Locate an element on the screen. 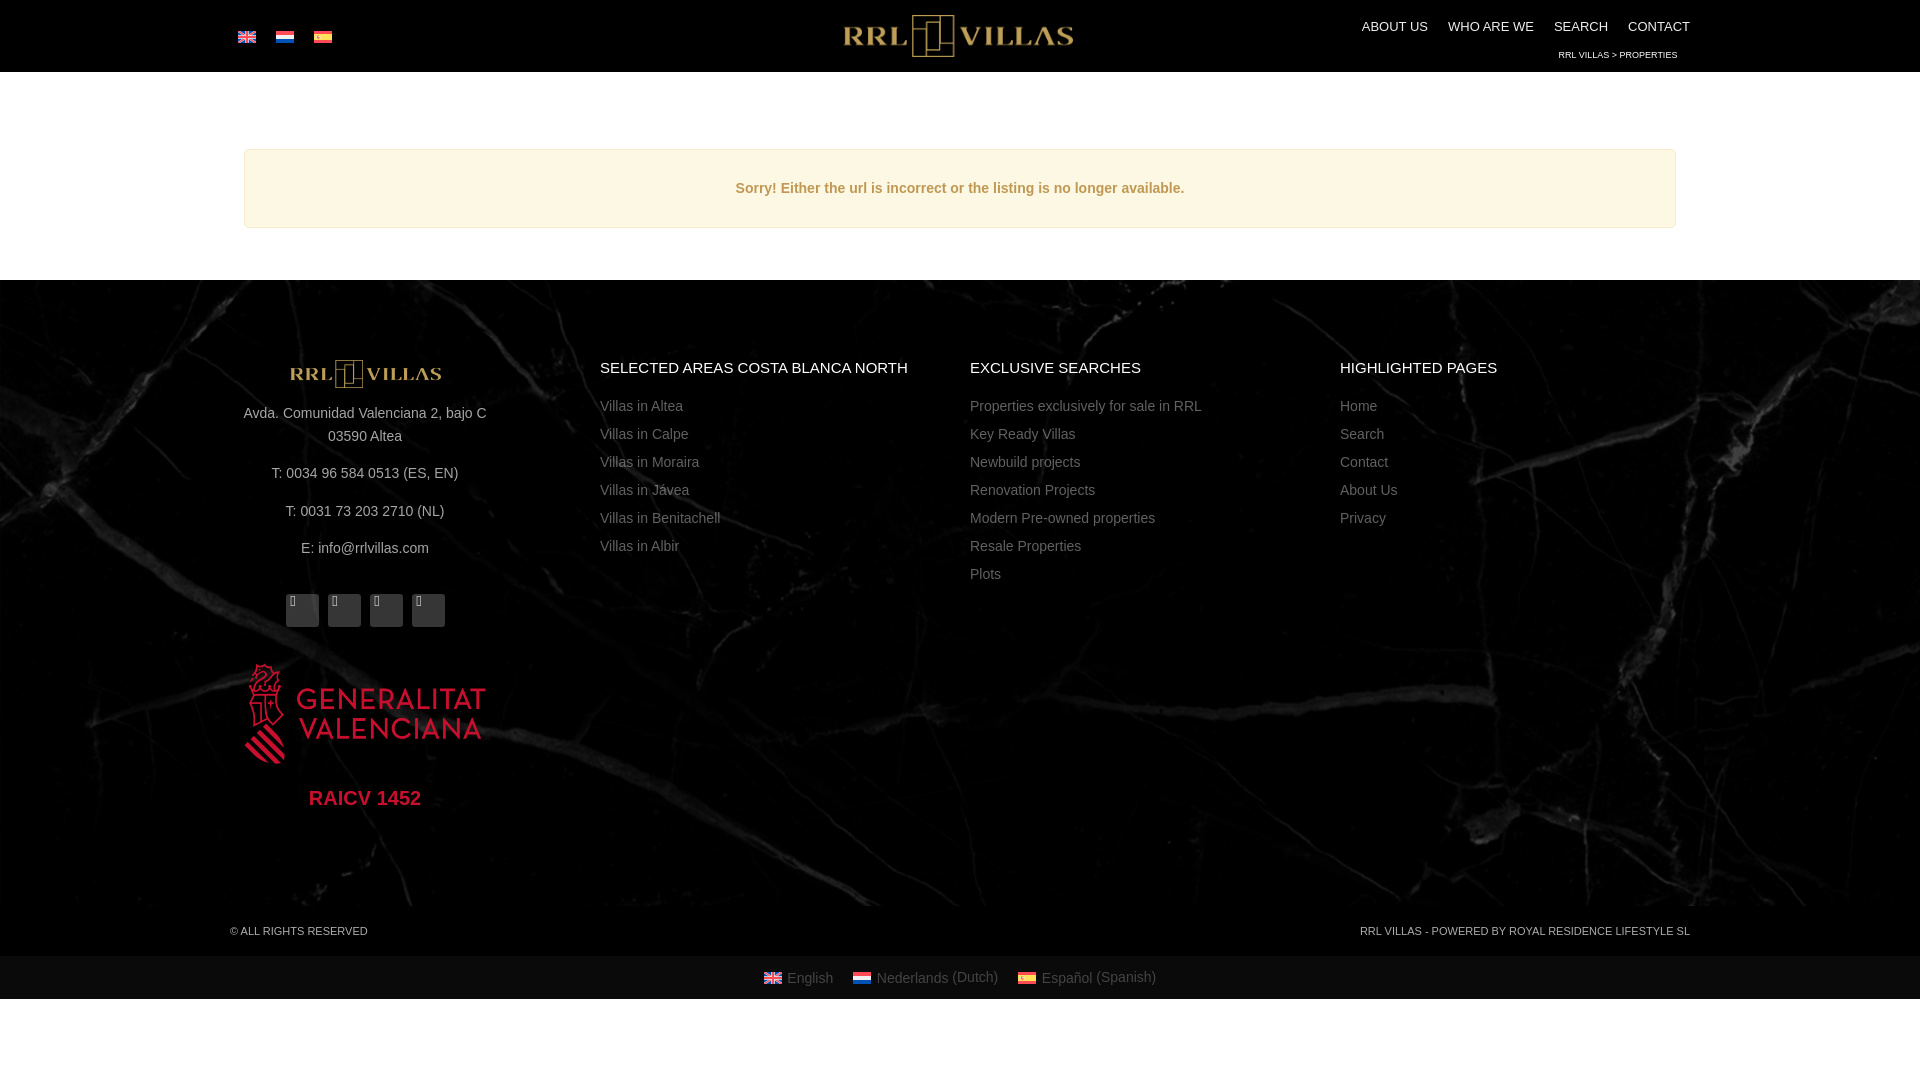 This screenshot has width=1920, height=1080. RRL VILLAS is located at coordinates (1584, 54).